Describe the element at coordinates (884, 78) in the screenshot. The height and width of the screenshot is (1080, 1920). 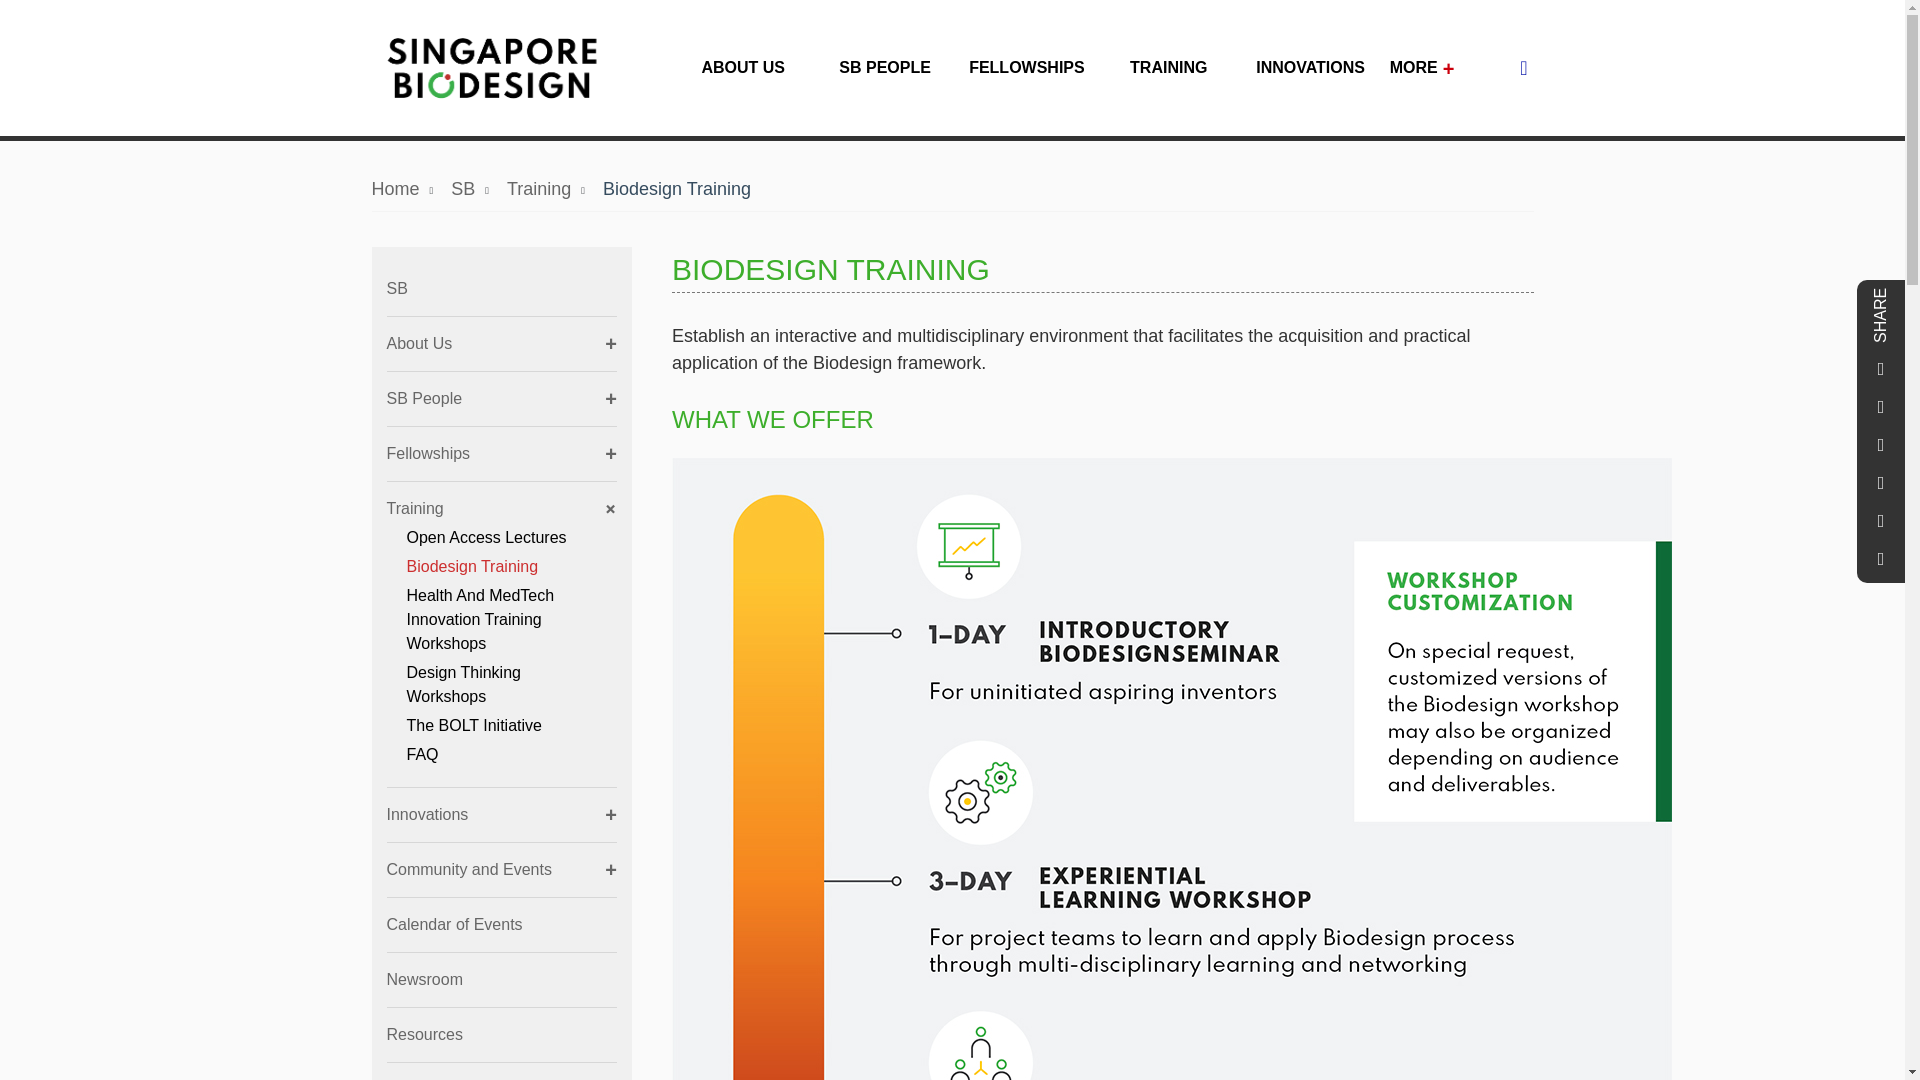
I see `SB PEOPLE` at that location.